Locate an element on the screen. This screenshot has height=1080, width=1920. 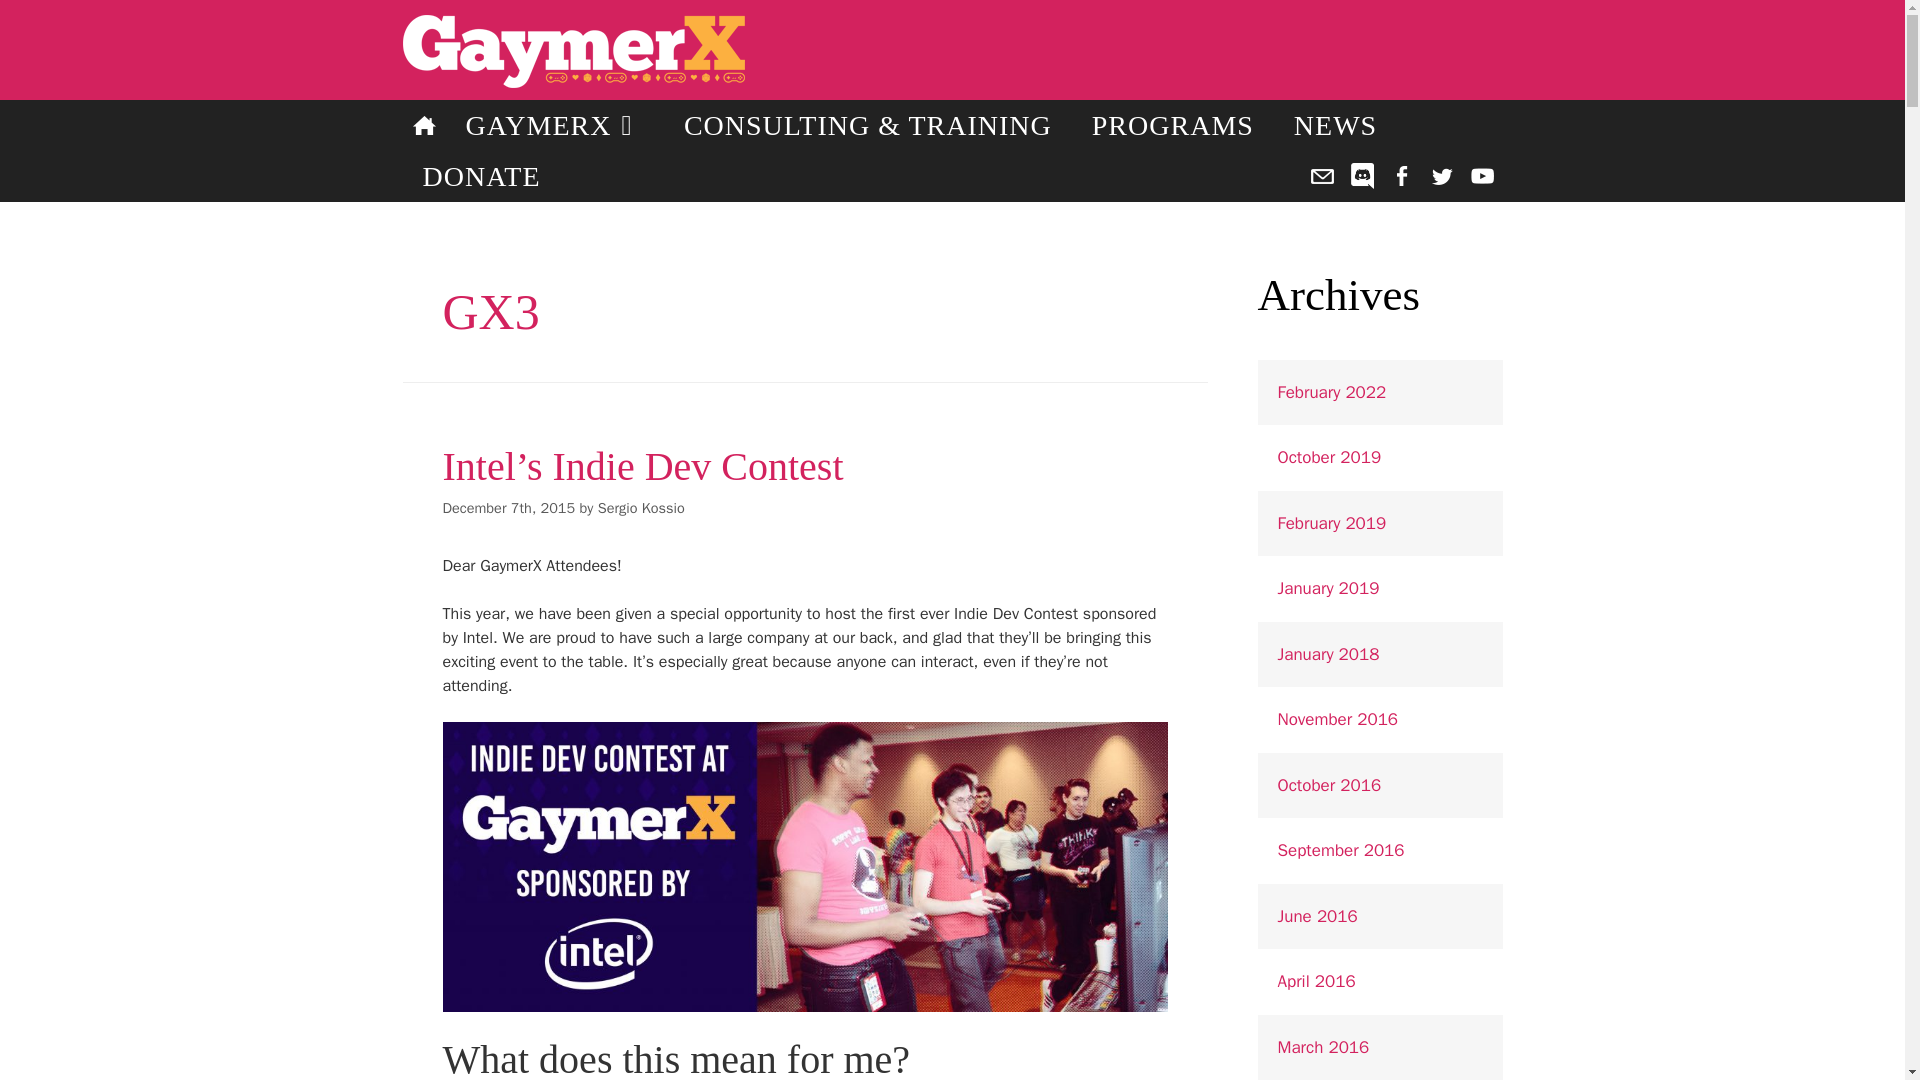
Sergio Kossio is located at coordinates (641, 508).